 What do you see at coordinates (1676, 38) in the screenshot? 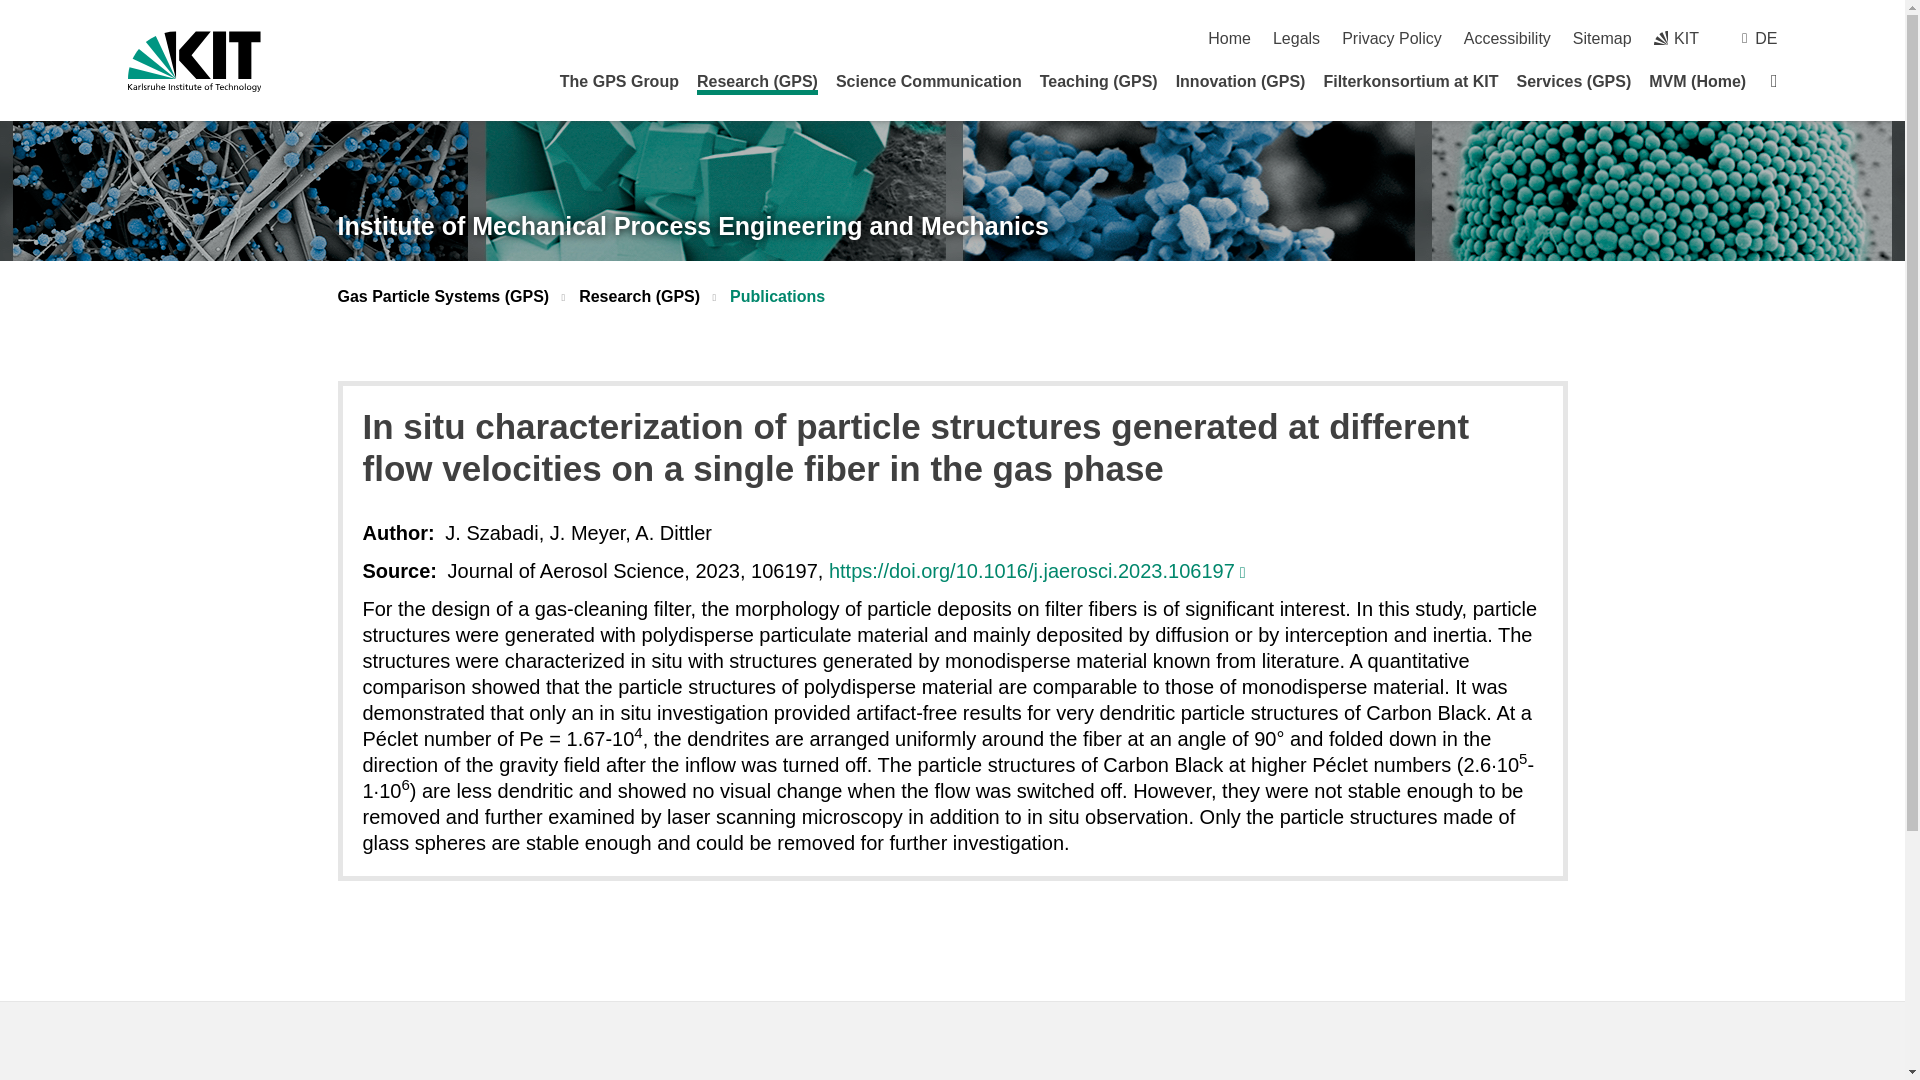
I see `KIT` at bounding box center [1676, 38].